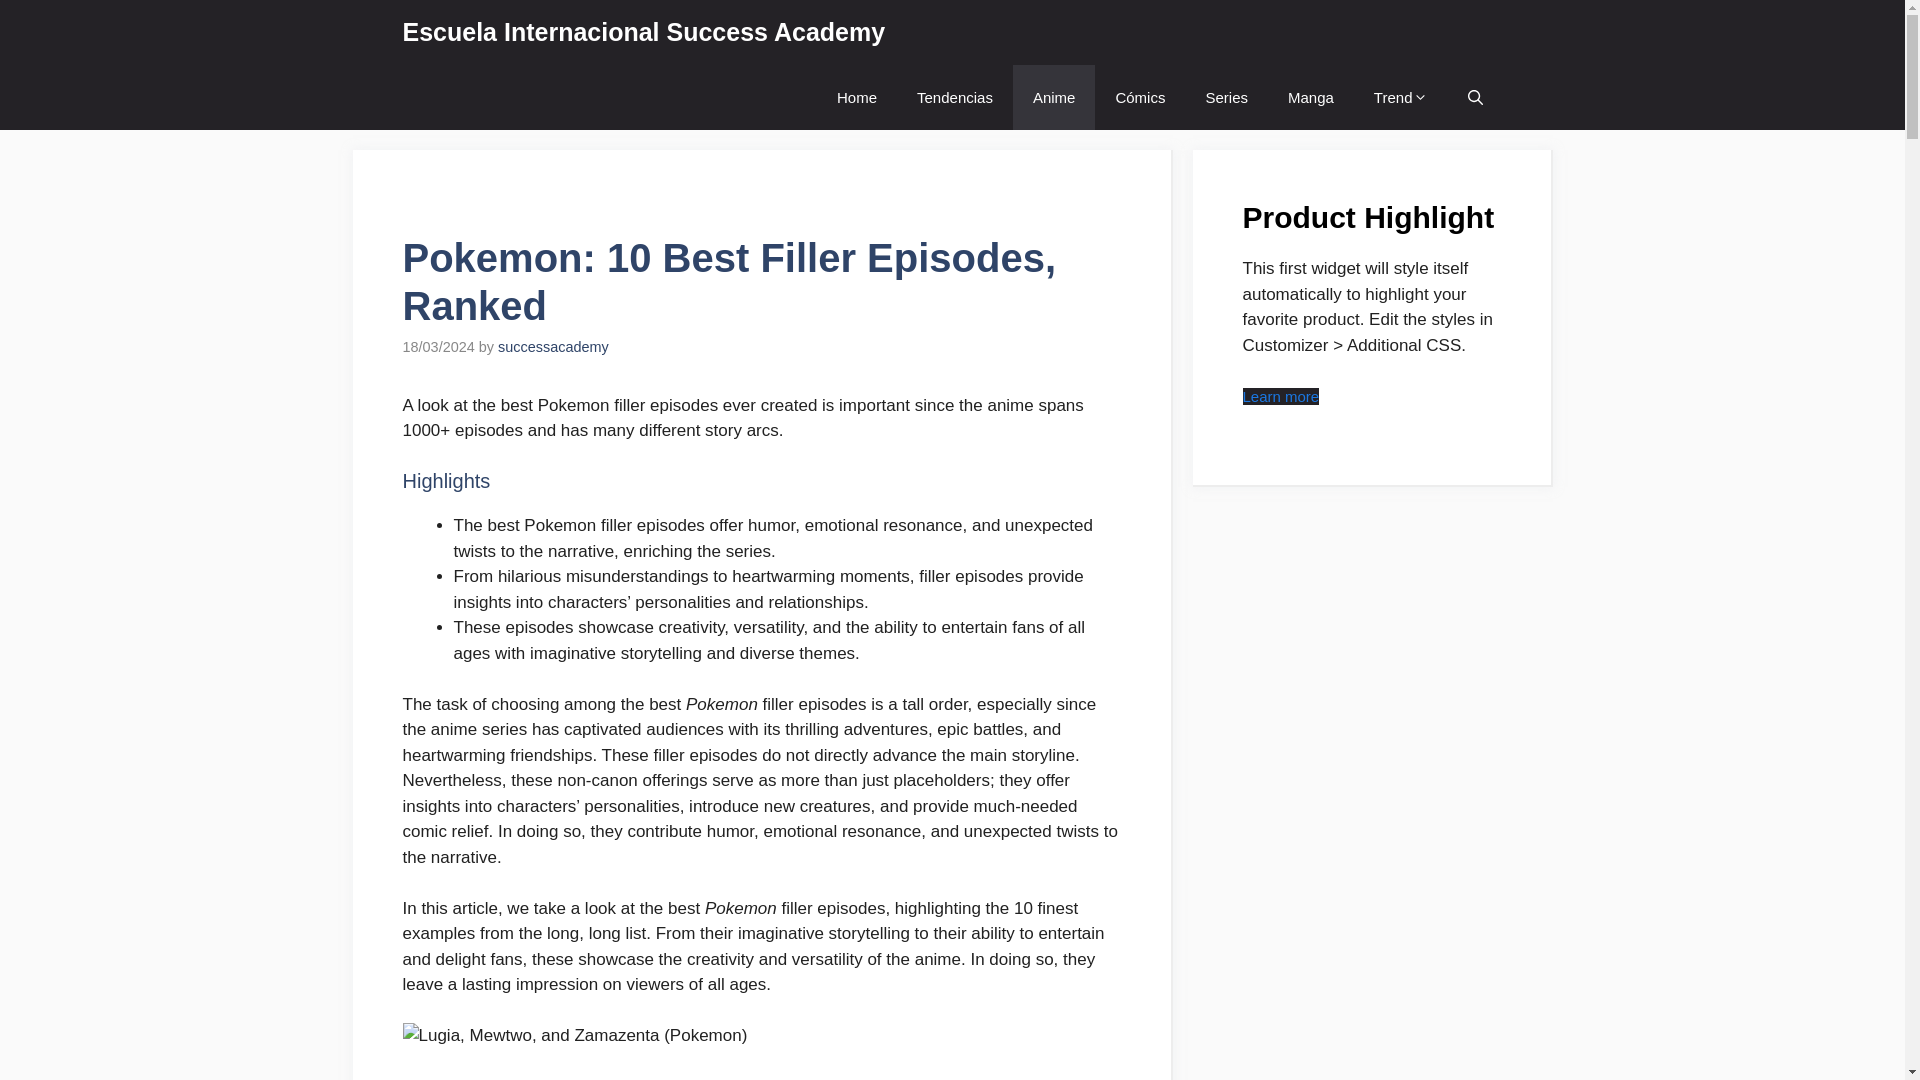 Image resolution: width=1920 pixels, height=1080 pixels. What do you see at coordinates (552, 347) in the screenshot?
I see `View all posts by successacademy` at bounding box center [552, 347].